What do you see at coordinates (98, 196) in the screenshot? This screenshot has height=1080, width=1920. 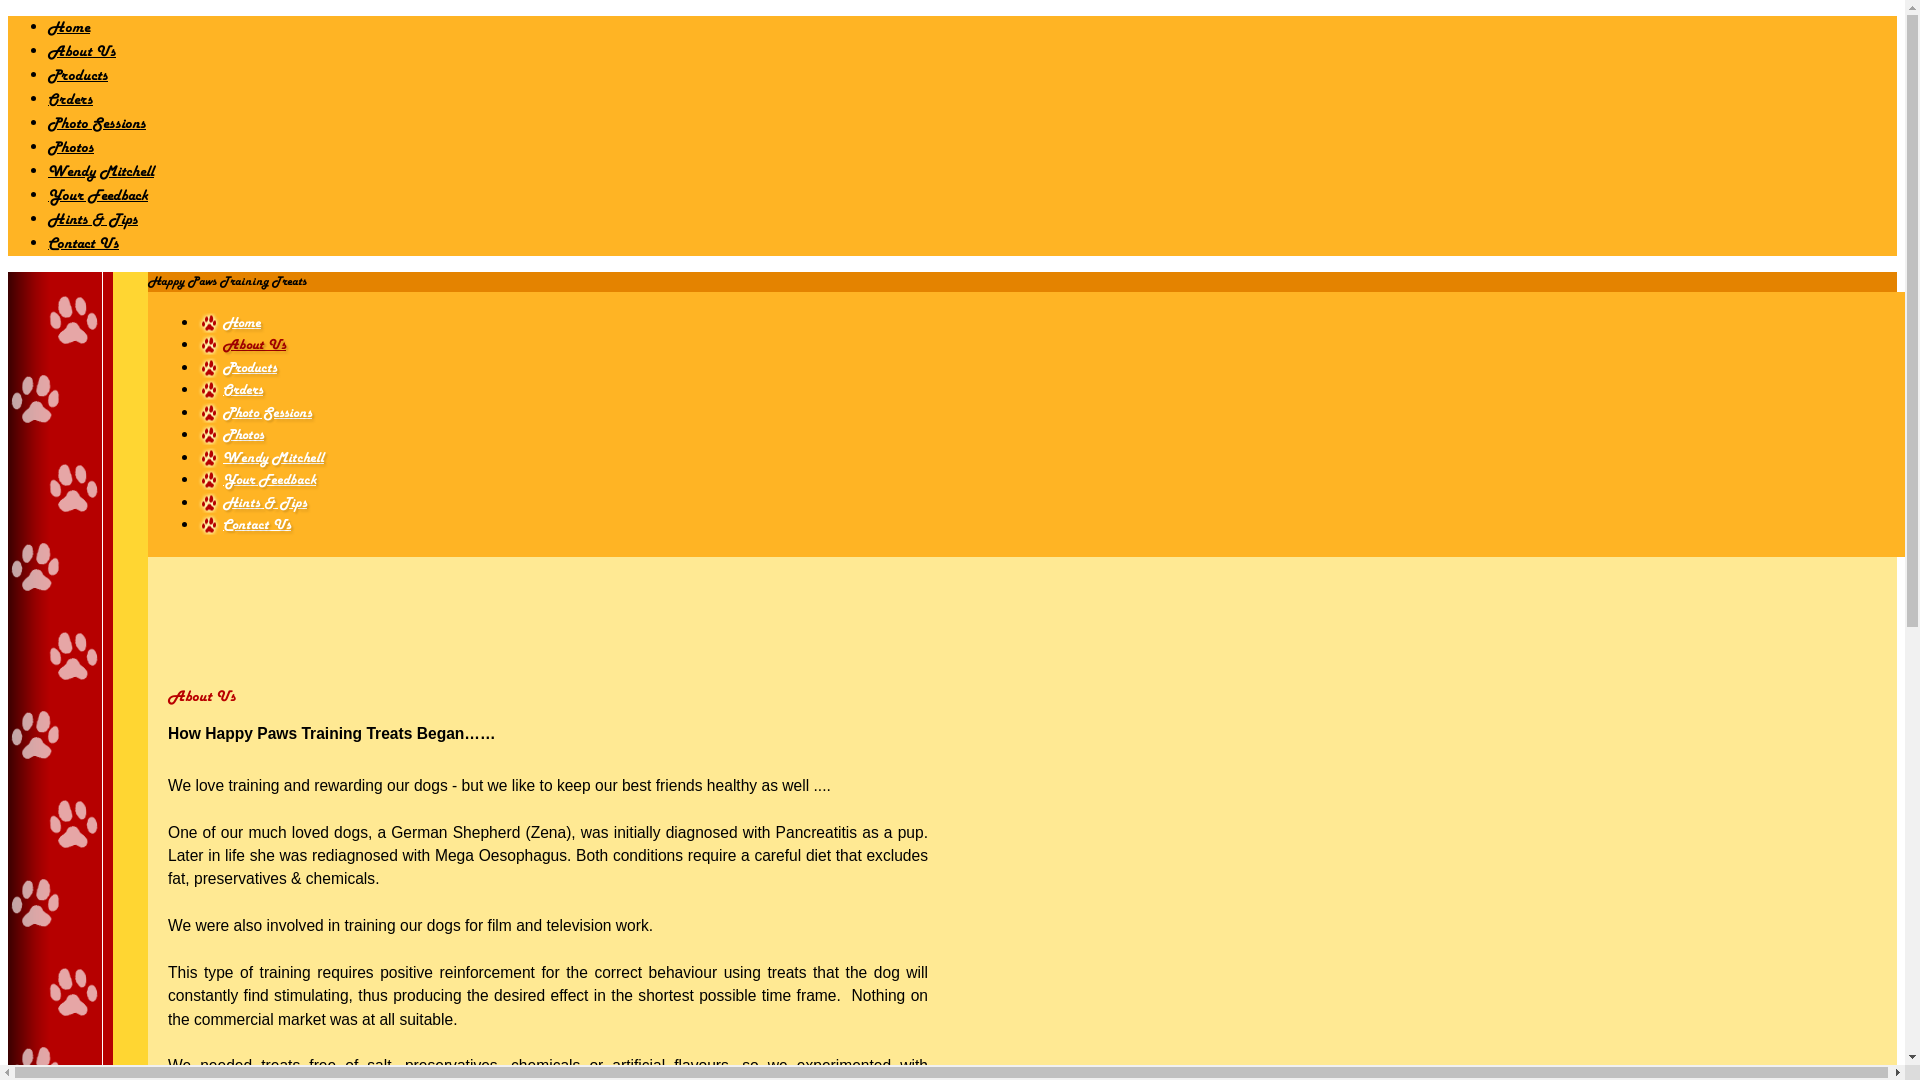 I see `Your Feedback` at bounding box center [98, 196].